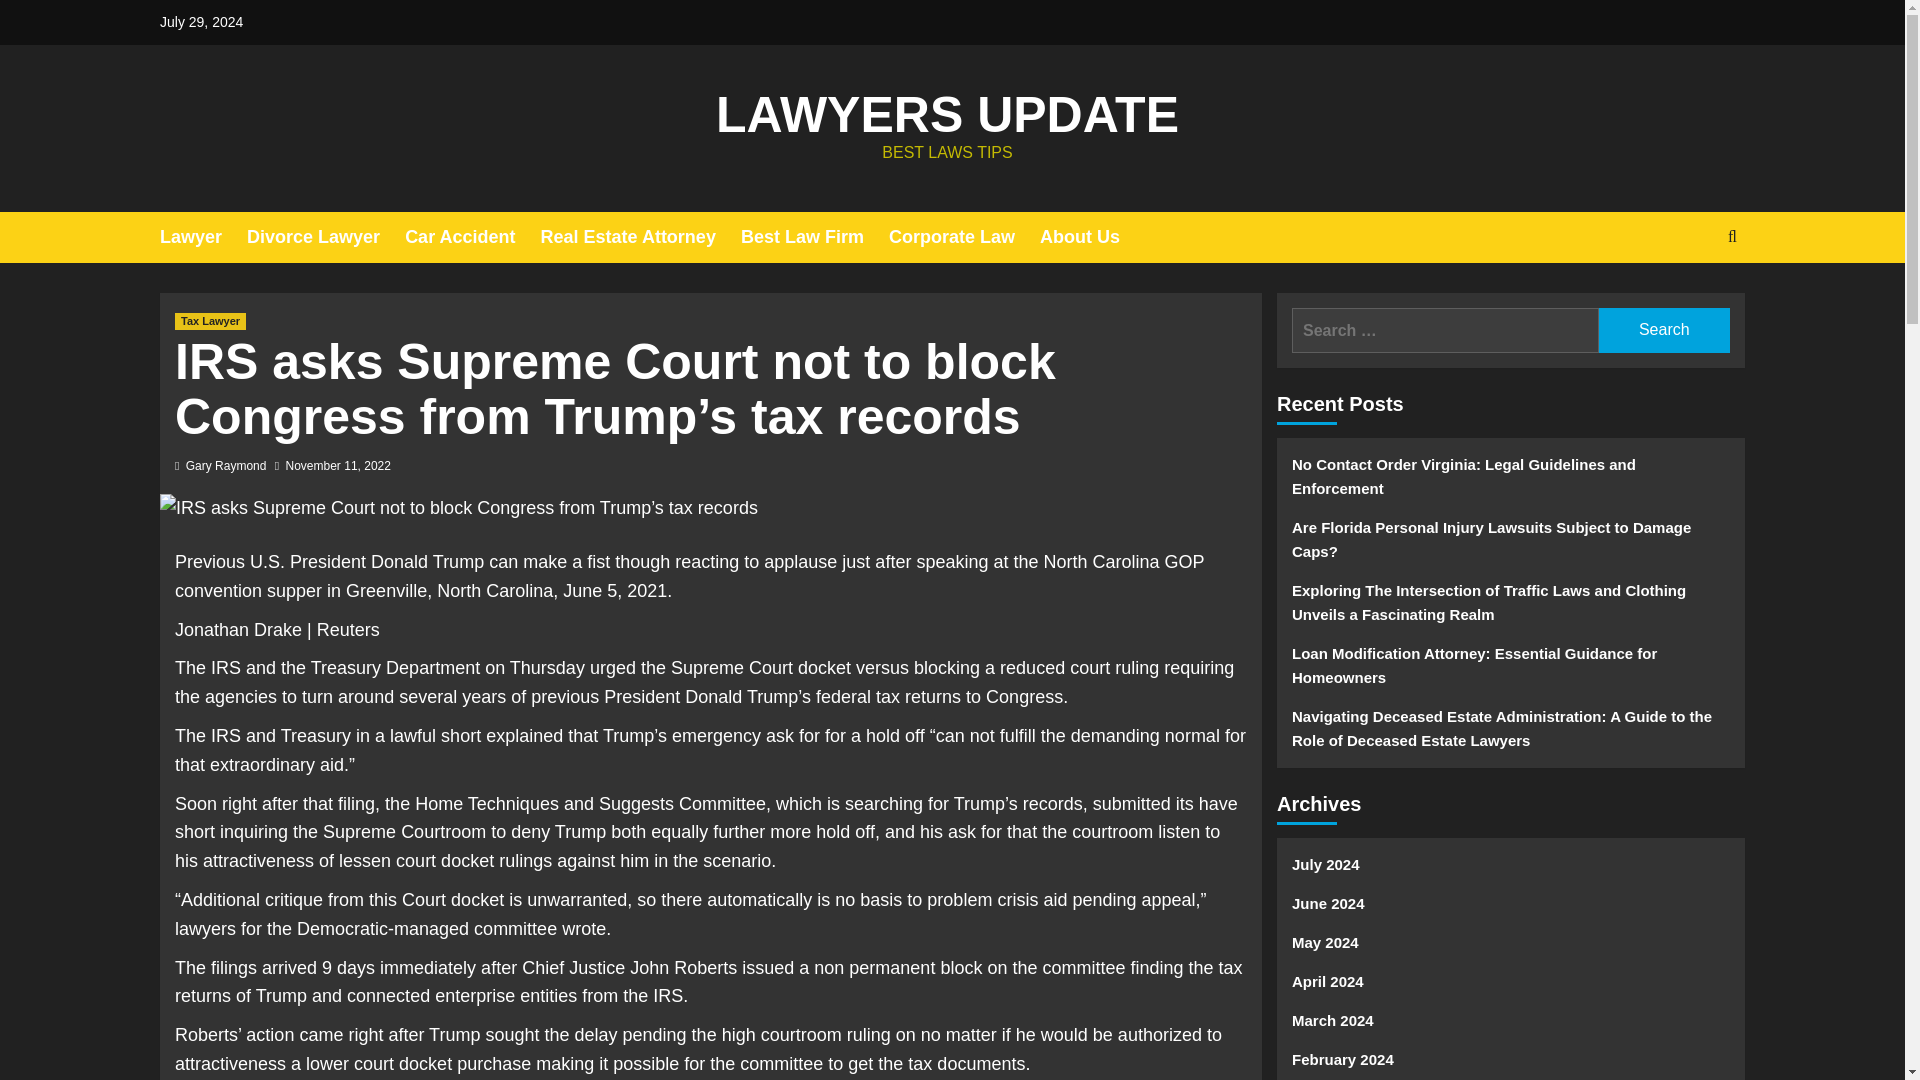 Image resolution: width=1920 pixels, height=1080 pixels. What do you see at coordinates (1092, 237) in the screenshot?
I see `About Us` at bounding box center [1092, 237].